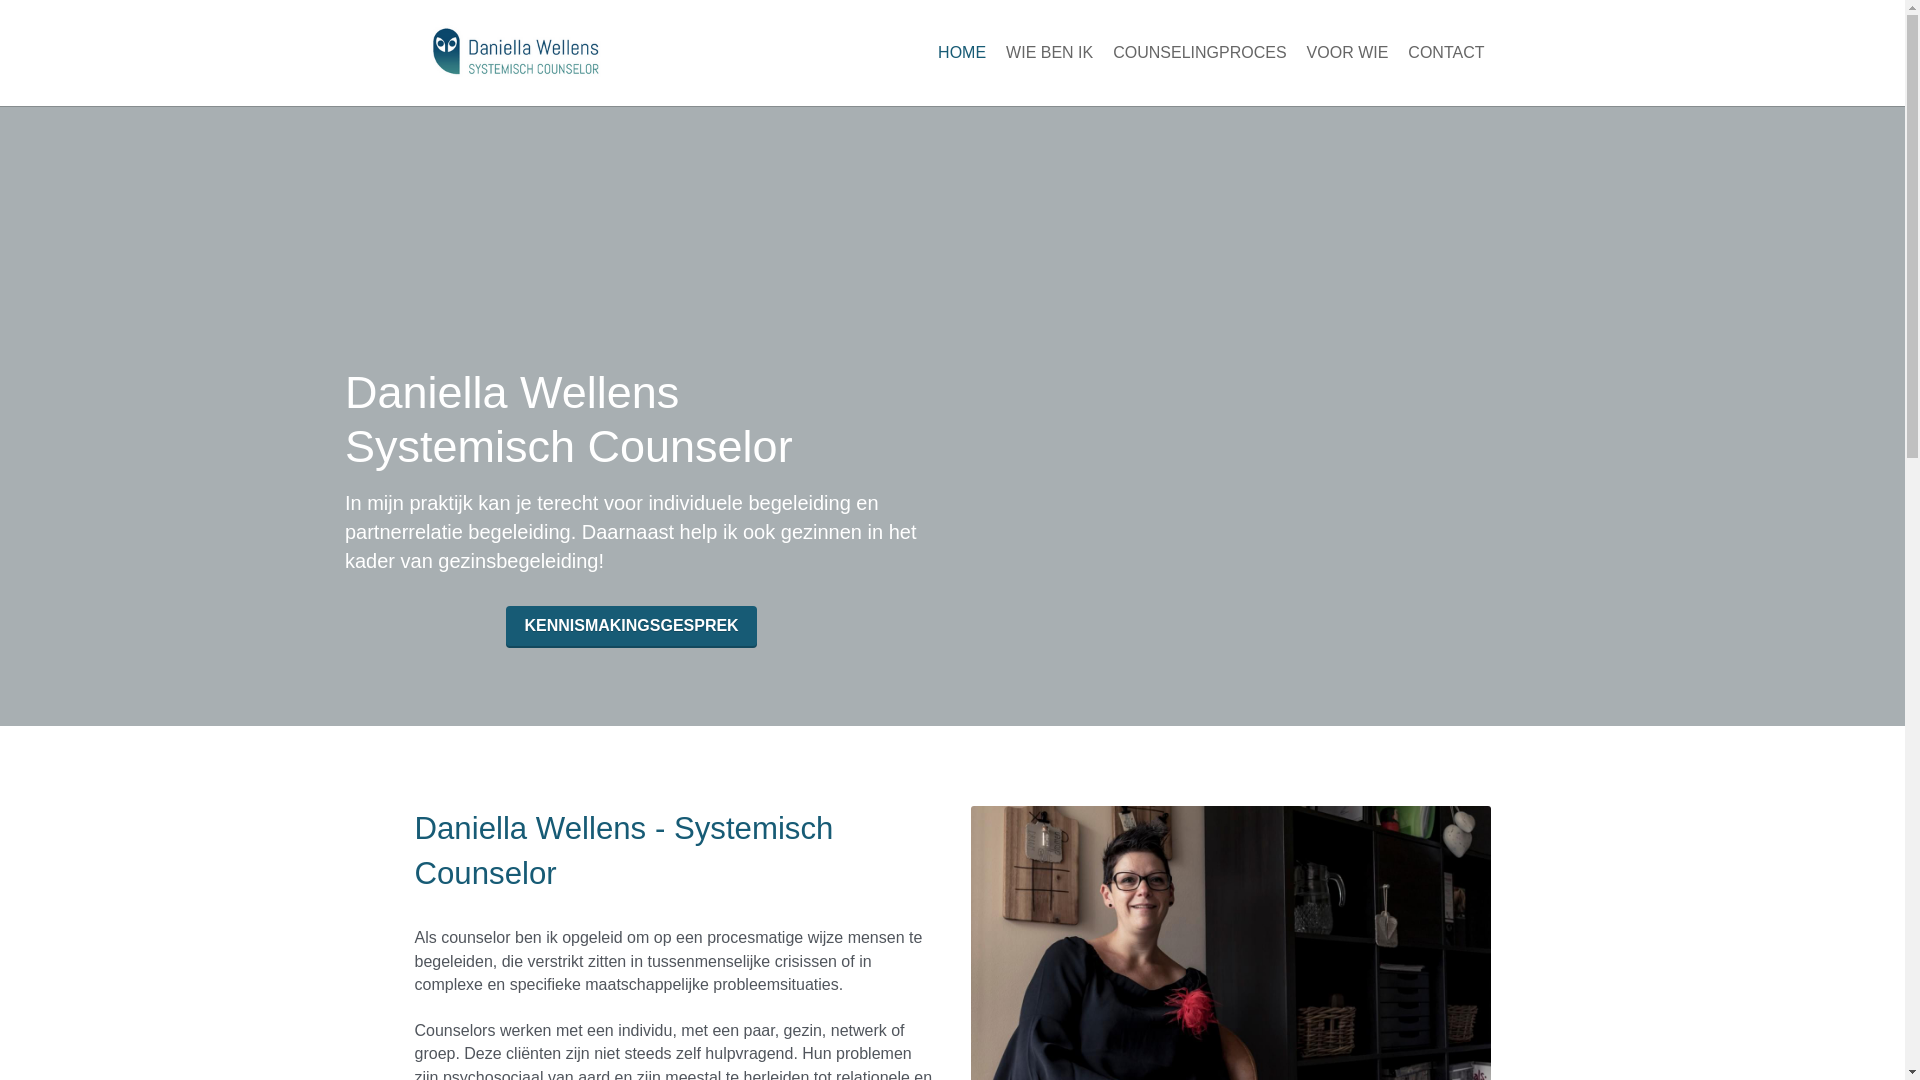 The width and height of the screenshot is (1920, 1080). Describe the element at coordinates (1348, 53) in the screenshot. I see `VOOR WIE` at that location.